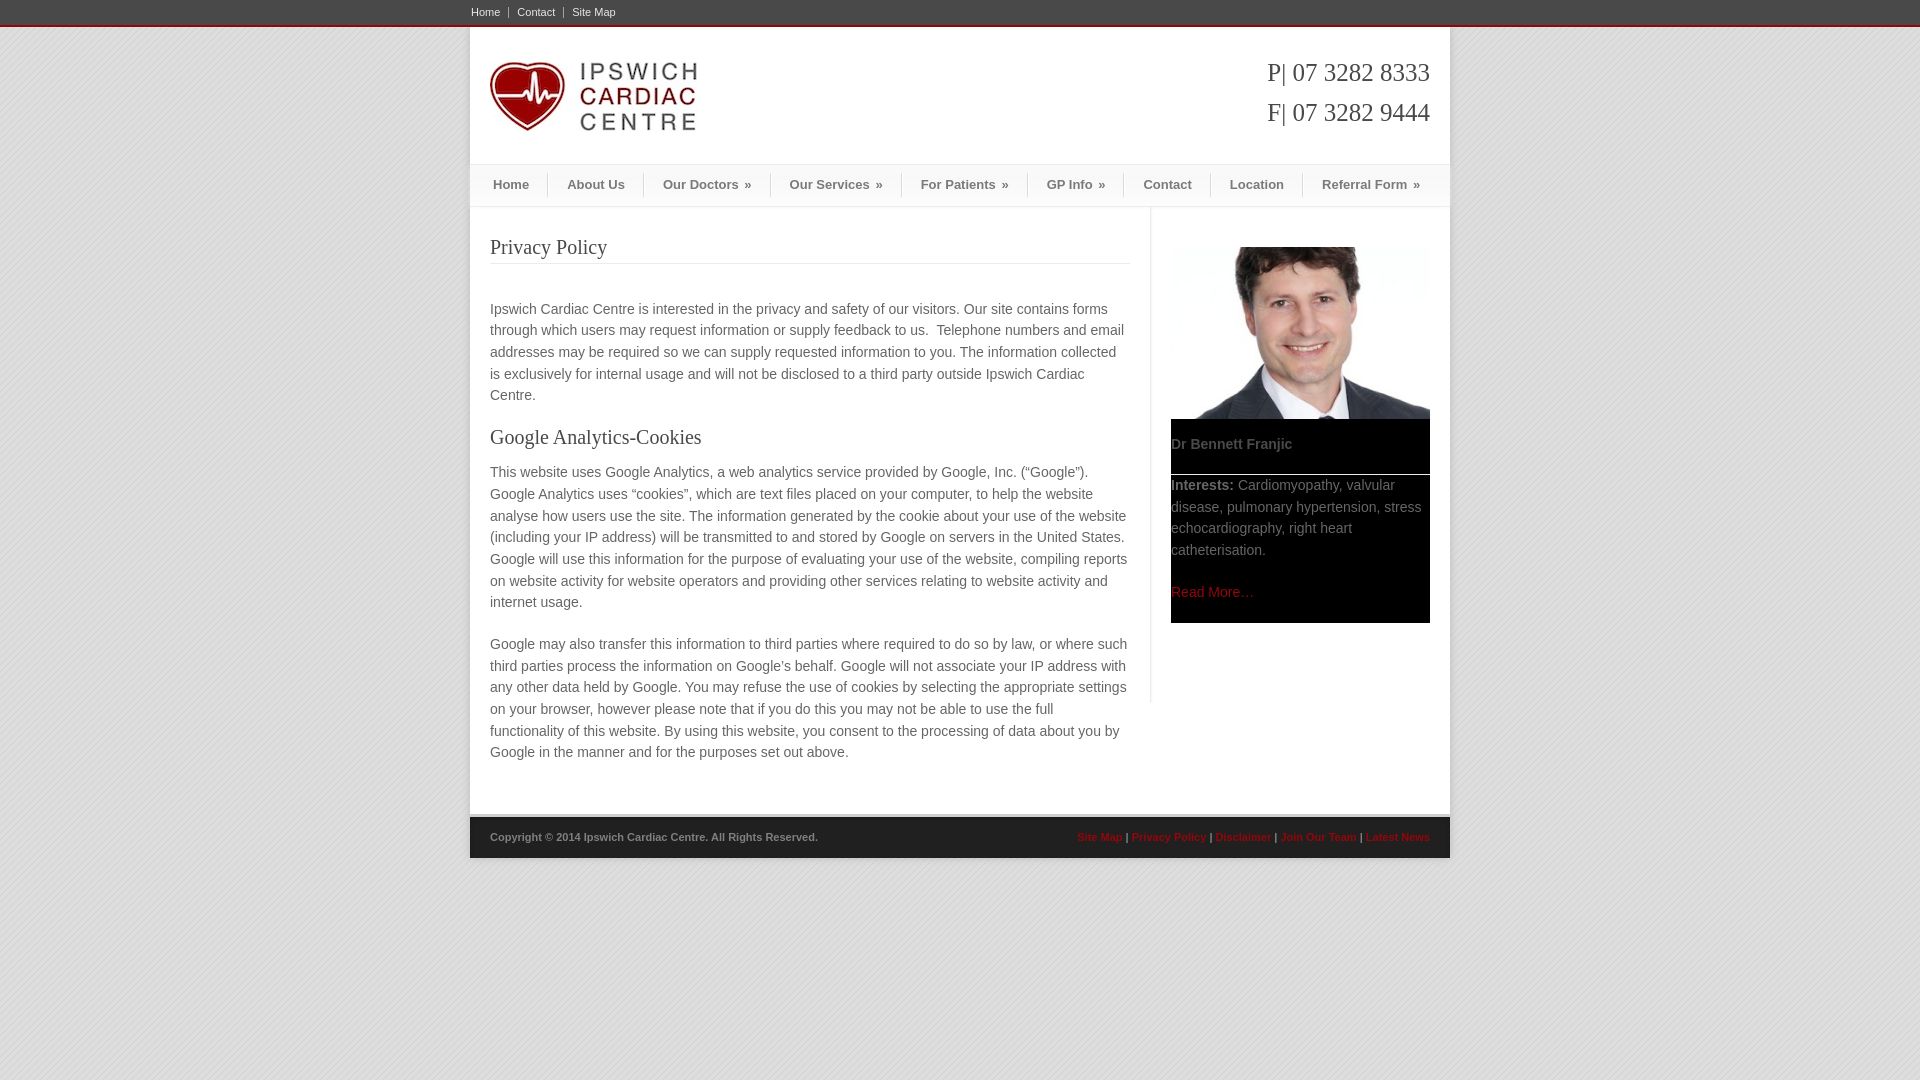 The height and width of the screenshot is (1080, 1920). What do you see at coordinates (512, 185) in the screenshot?
I see `Home` at bounding box center [512, 185].